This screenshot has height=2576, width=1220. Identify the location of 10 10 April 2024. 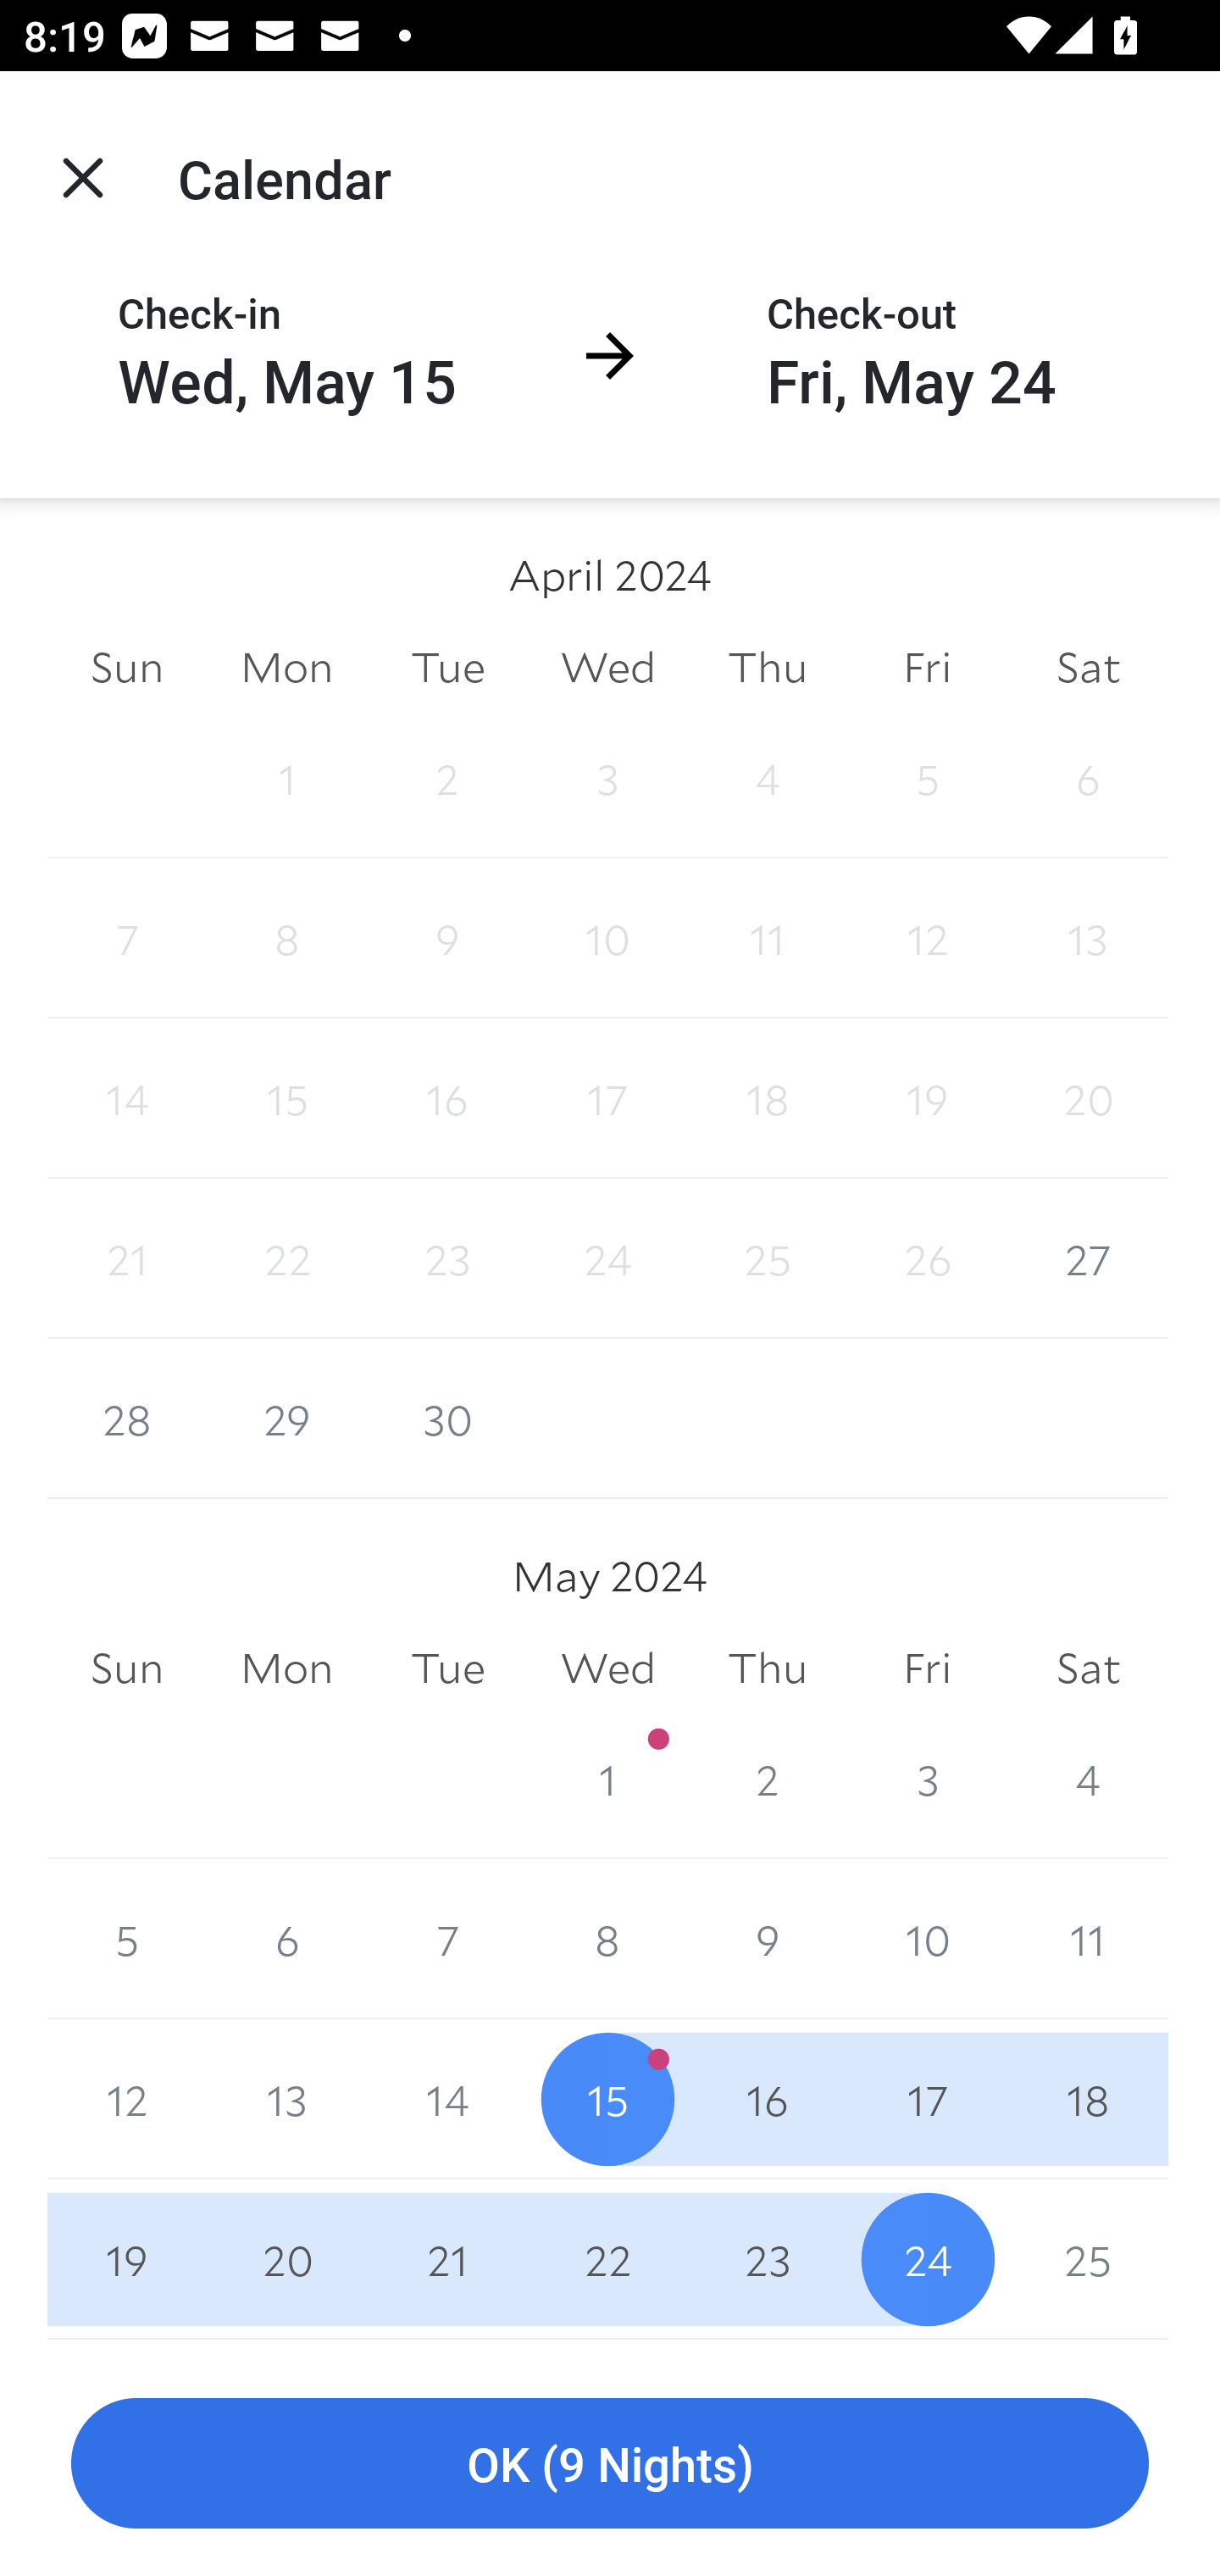
(608, 937).